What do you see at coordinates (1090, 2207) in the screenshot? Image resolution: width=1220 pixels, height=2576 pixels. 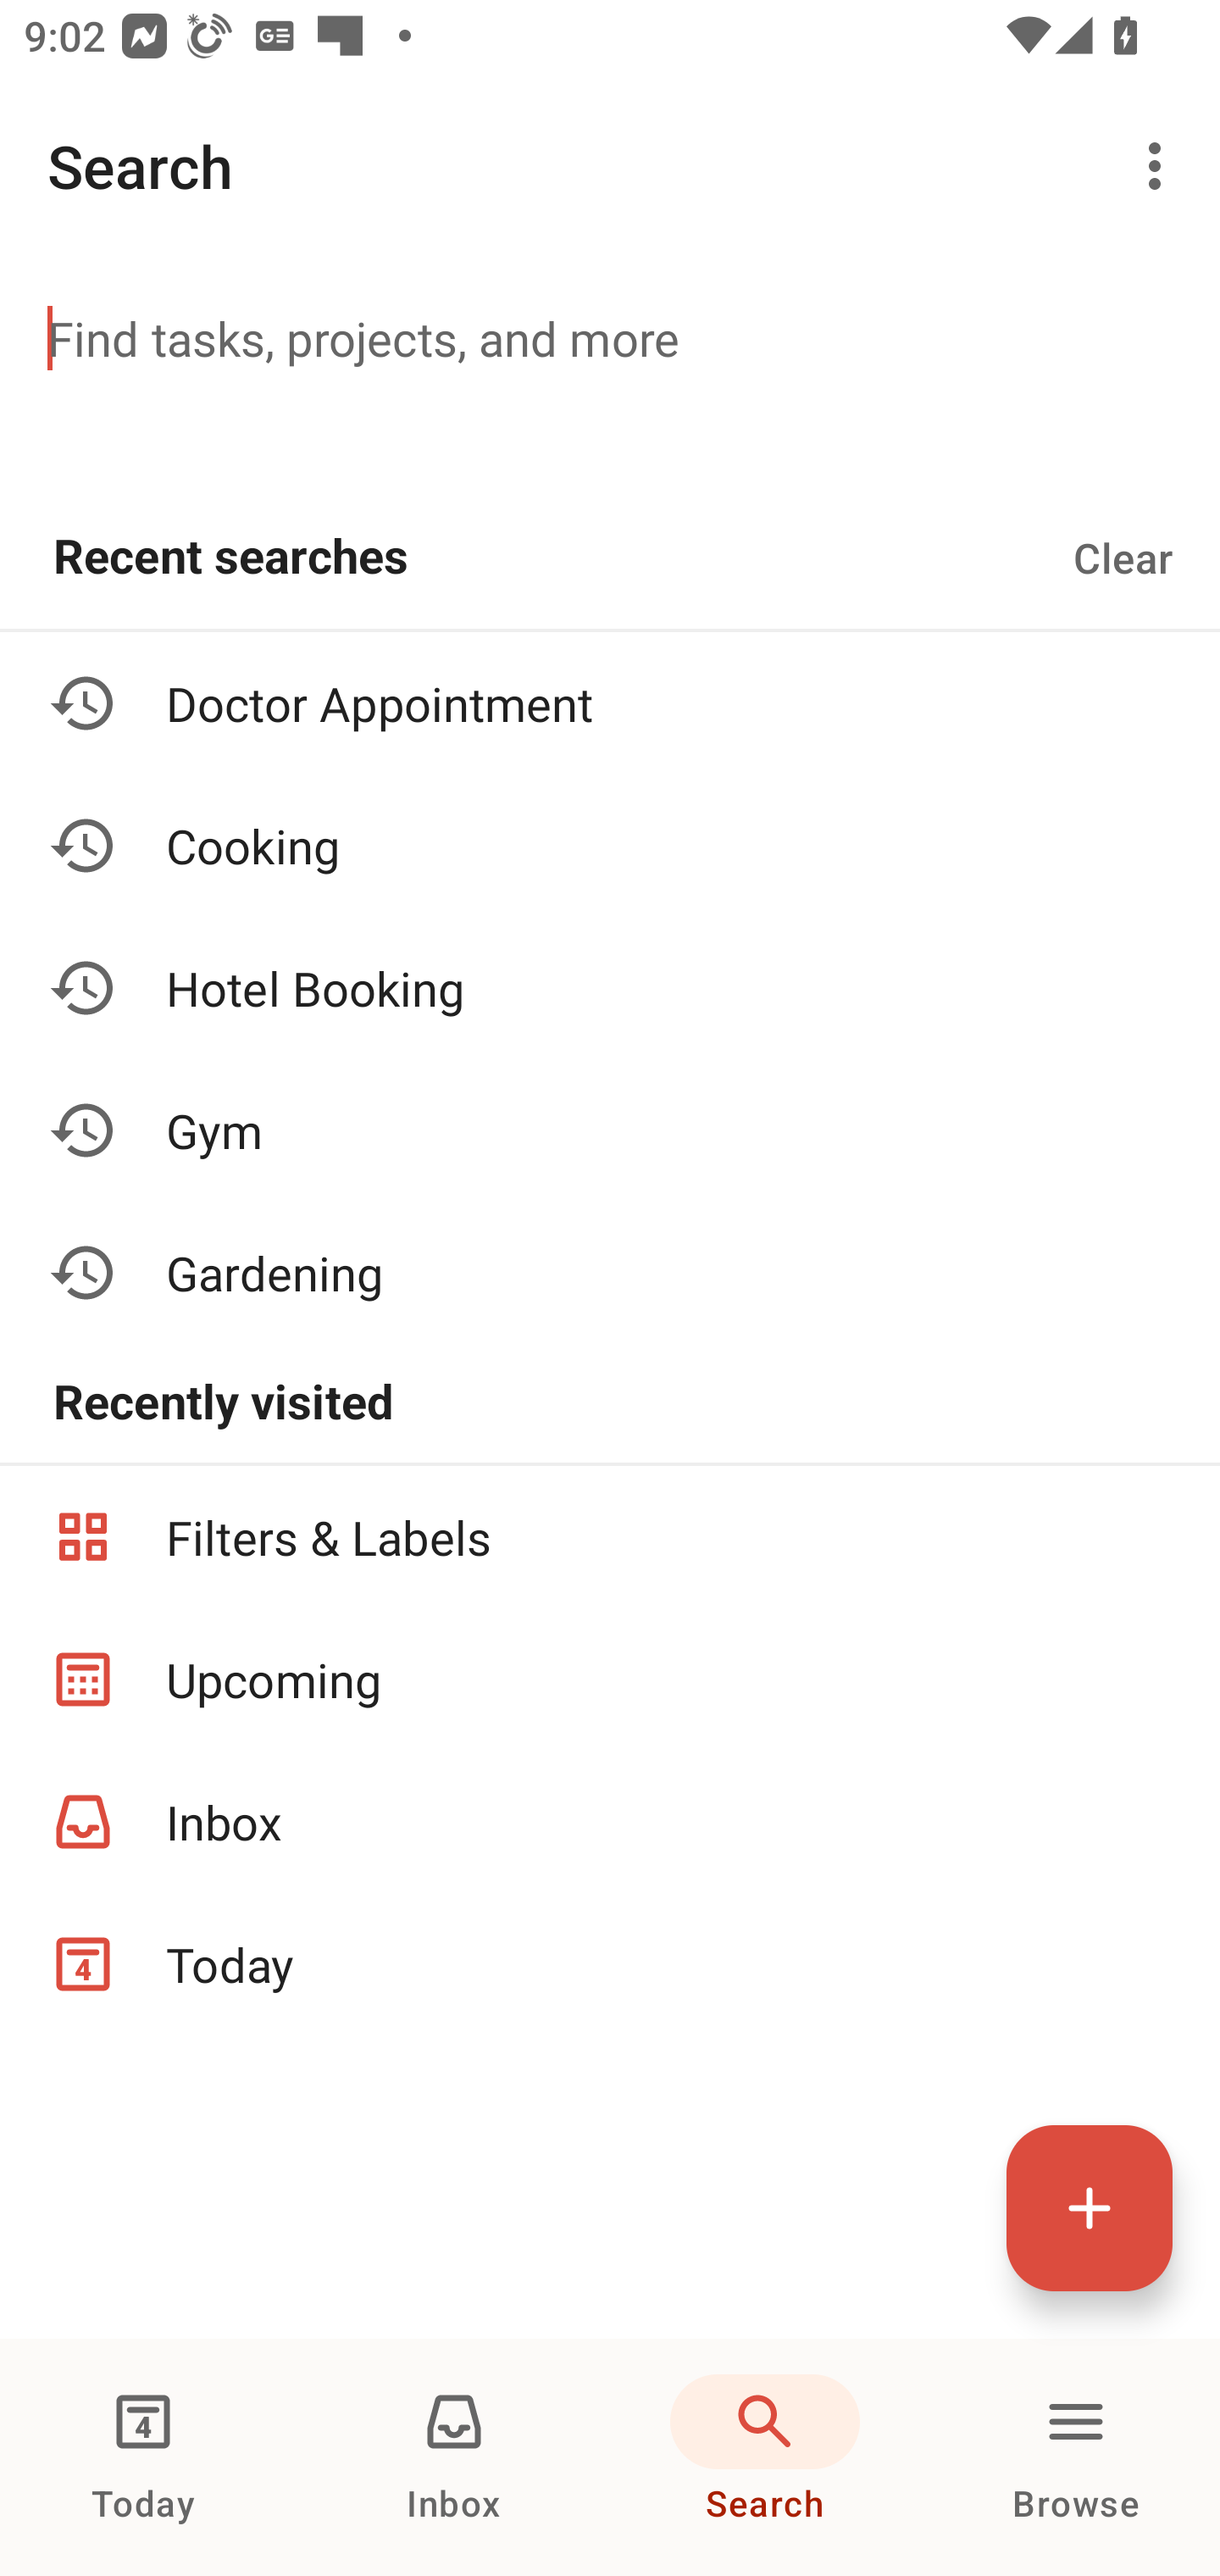 I see `Quick add` at bounding box center [1090, 2207].